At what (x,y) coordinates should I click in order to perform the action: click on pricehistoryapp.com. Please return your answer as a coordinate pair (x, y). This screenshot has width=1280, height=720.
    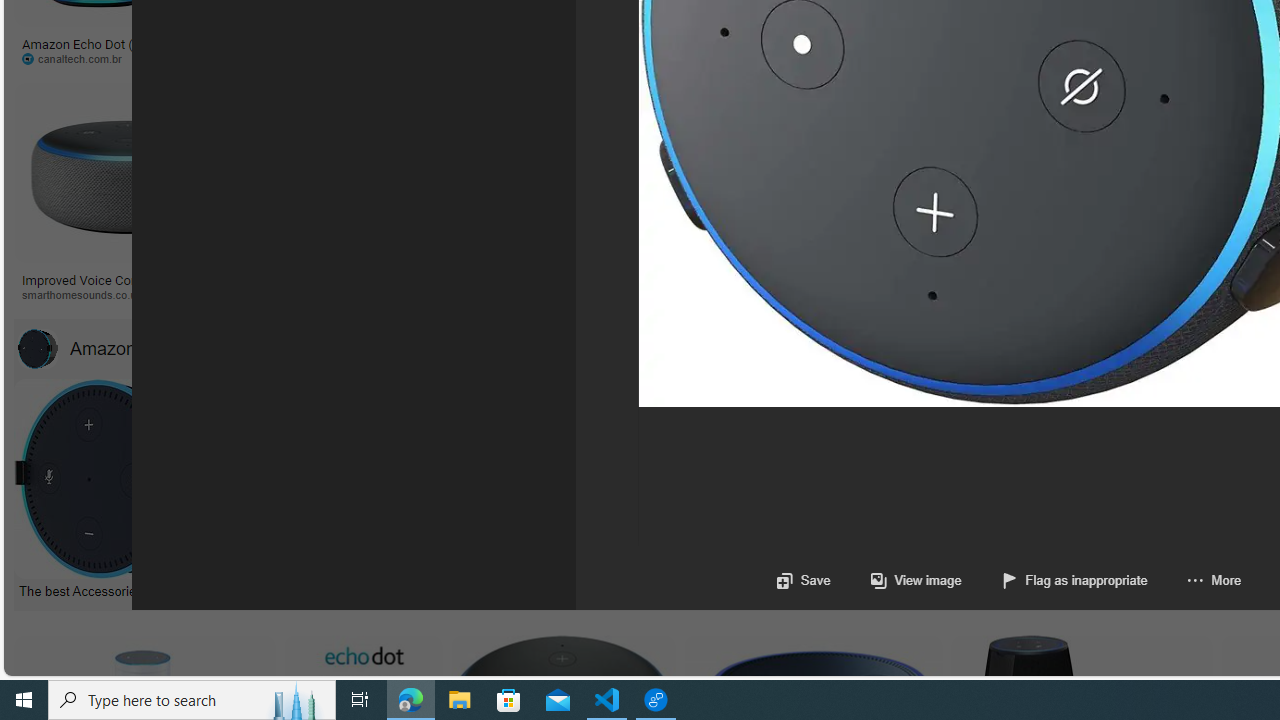
    Looking at the image, I should click on (486, 58).